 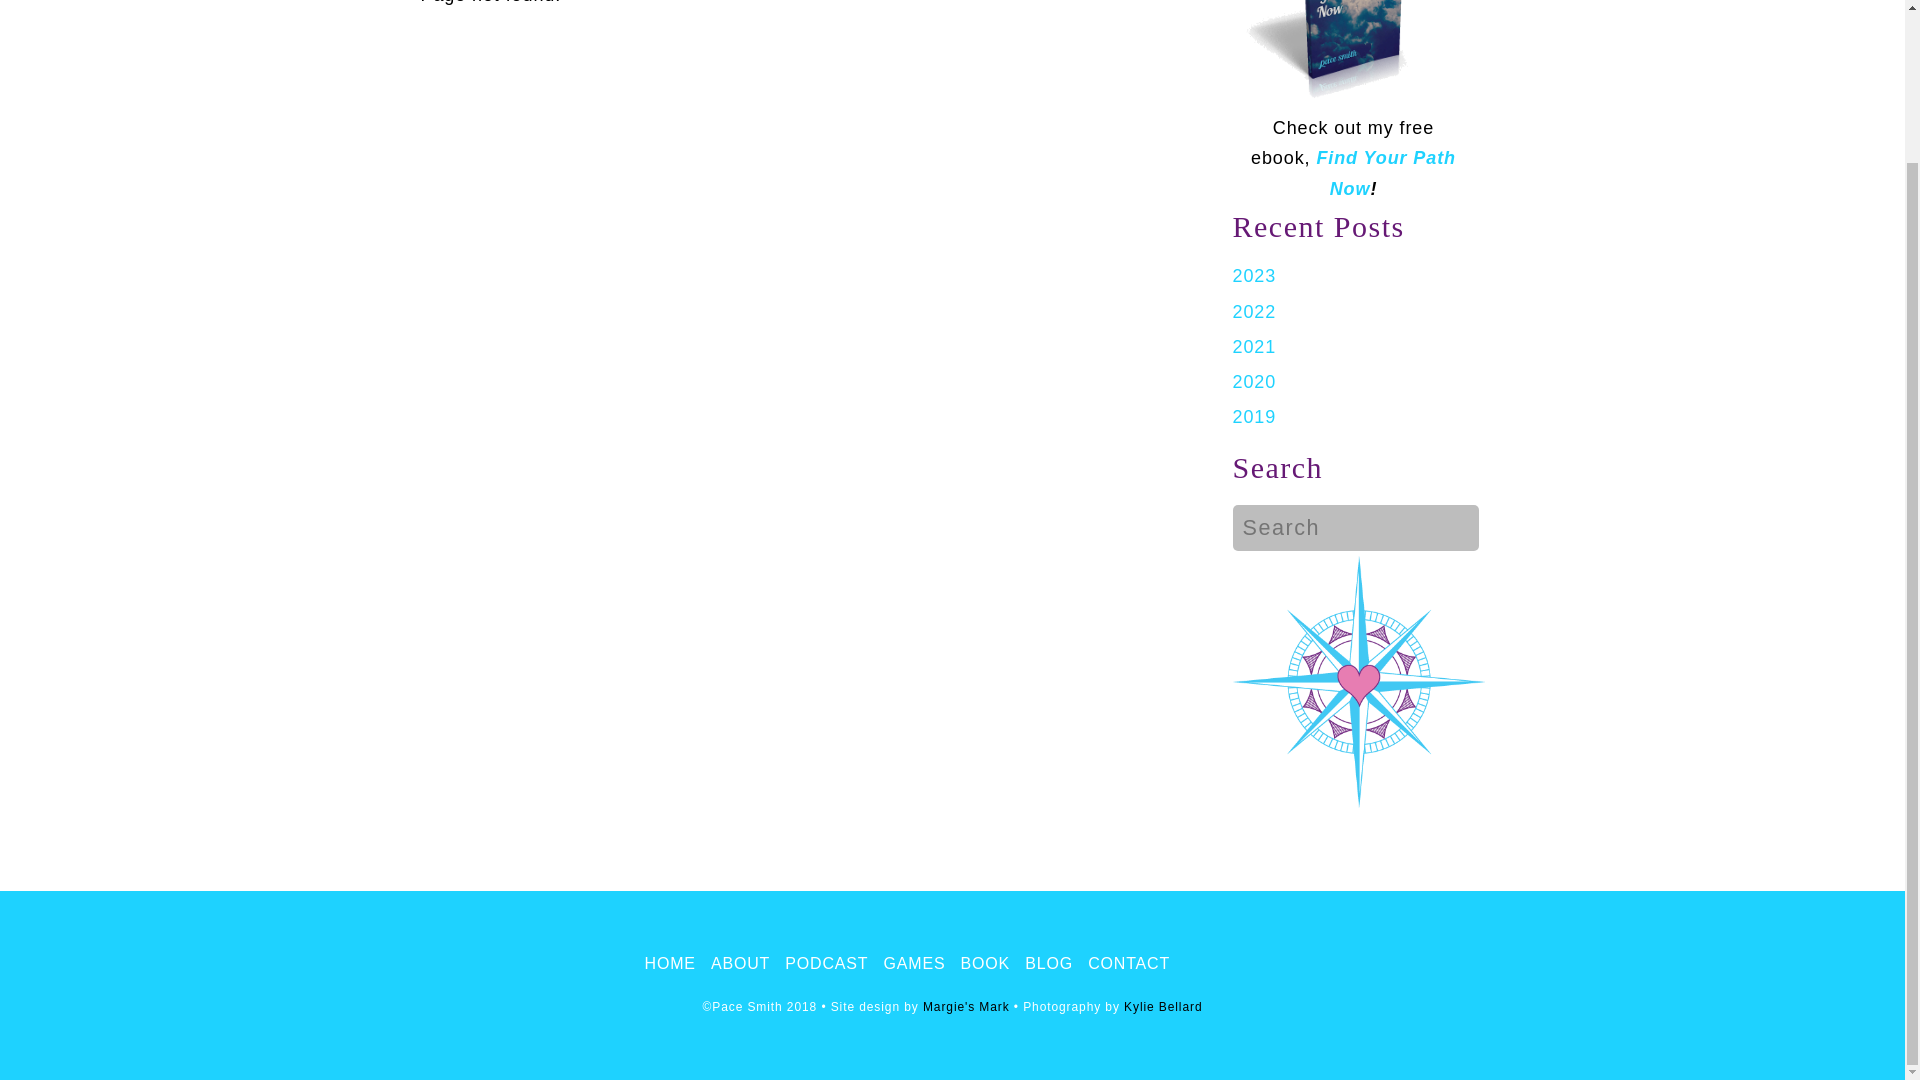 What do you see at coordinates (670, 964) in the screenshot?
I see `HOME` at bounding box center [670, 964].